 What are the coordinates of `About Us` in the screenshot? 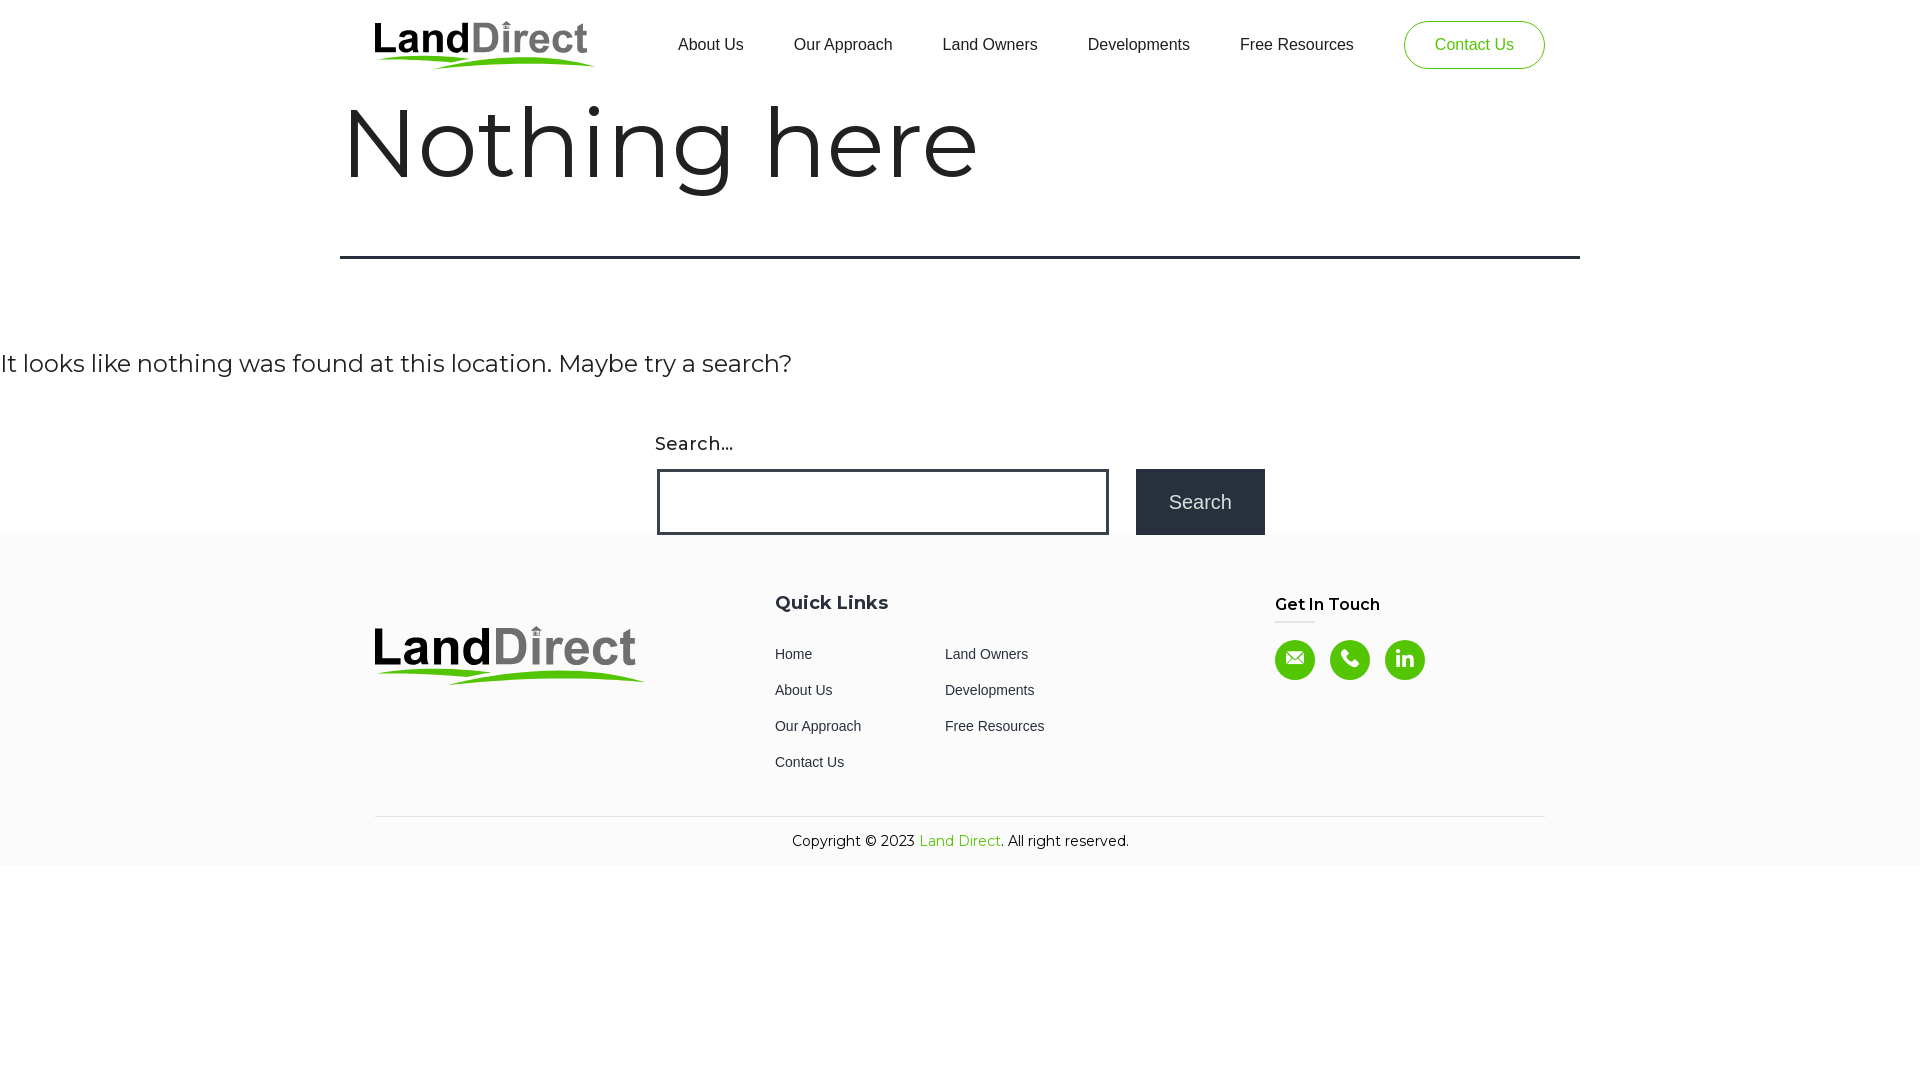 It's located at (804, 690).